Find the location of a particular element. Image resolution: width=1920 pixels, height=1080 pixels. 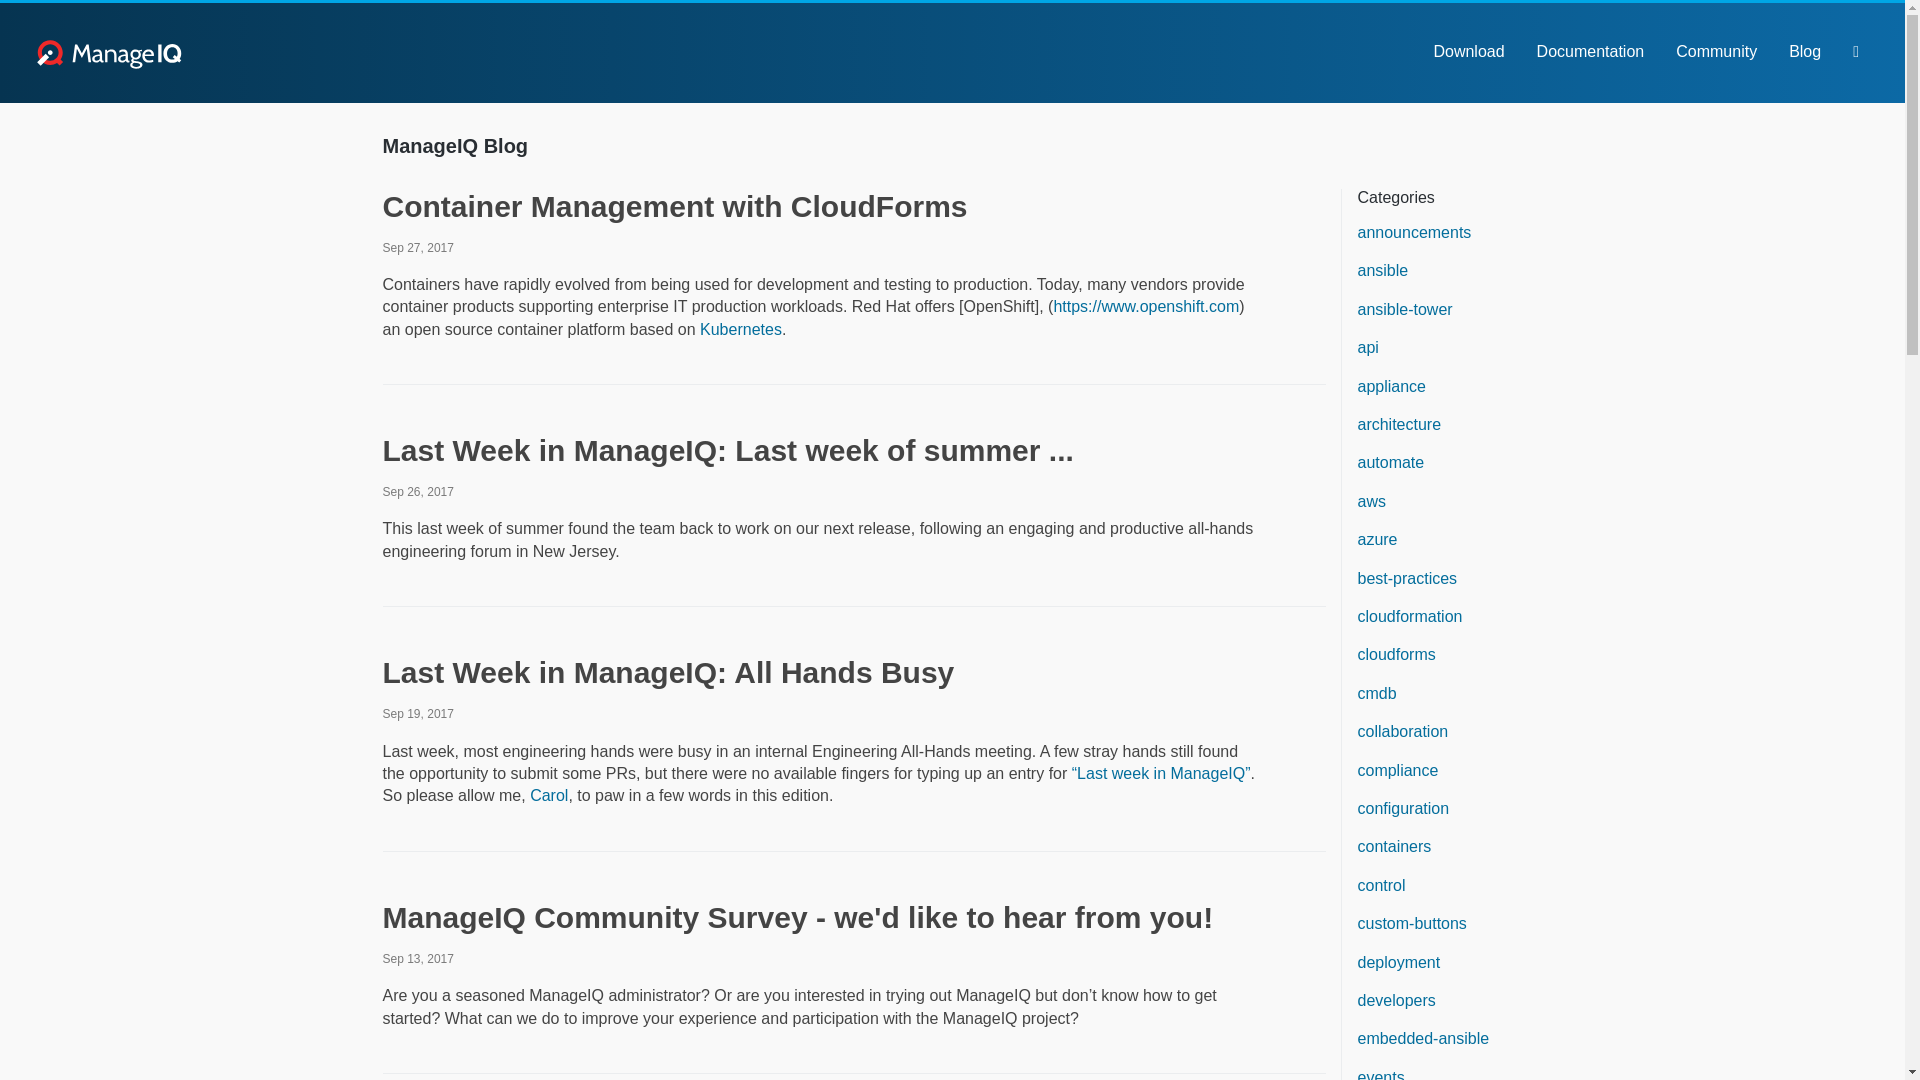

Last Week in ManageIQ: All Hands Busy is located at coordinates (668, 672).